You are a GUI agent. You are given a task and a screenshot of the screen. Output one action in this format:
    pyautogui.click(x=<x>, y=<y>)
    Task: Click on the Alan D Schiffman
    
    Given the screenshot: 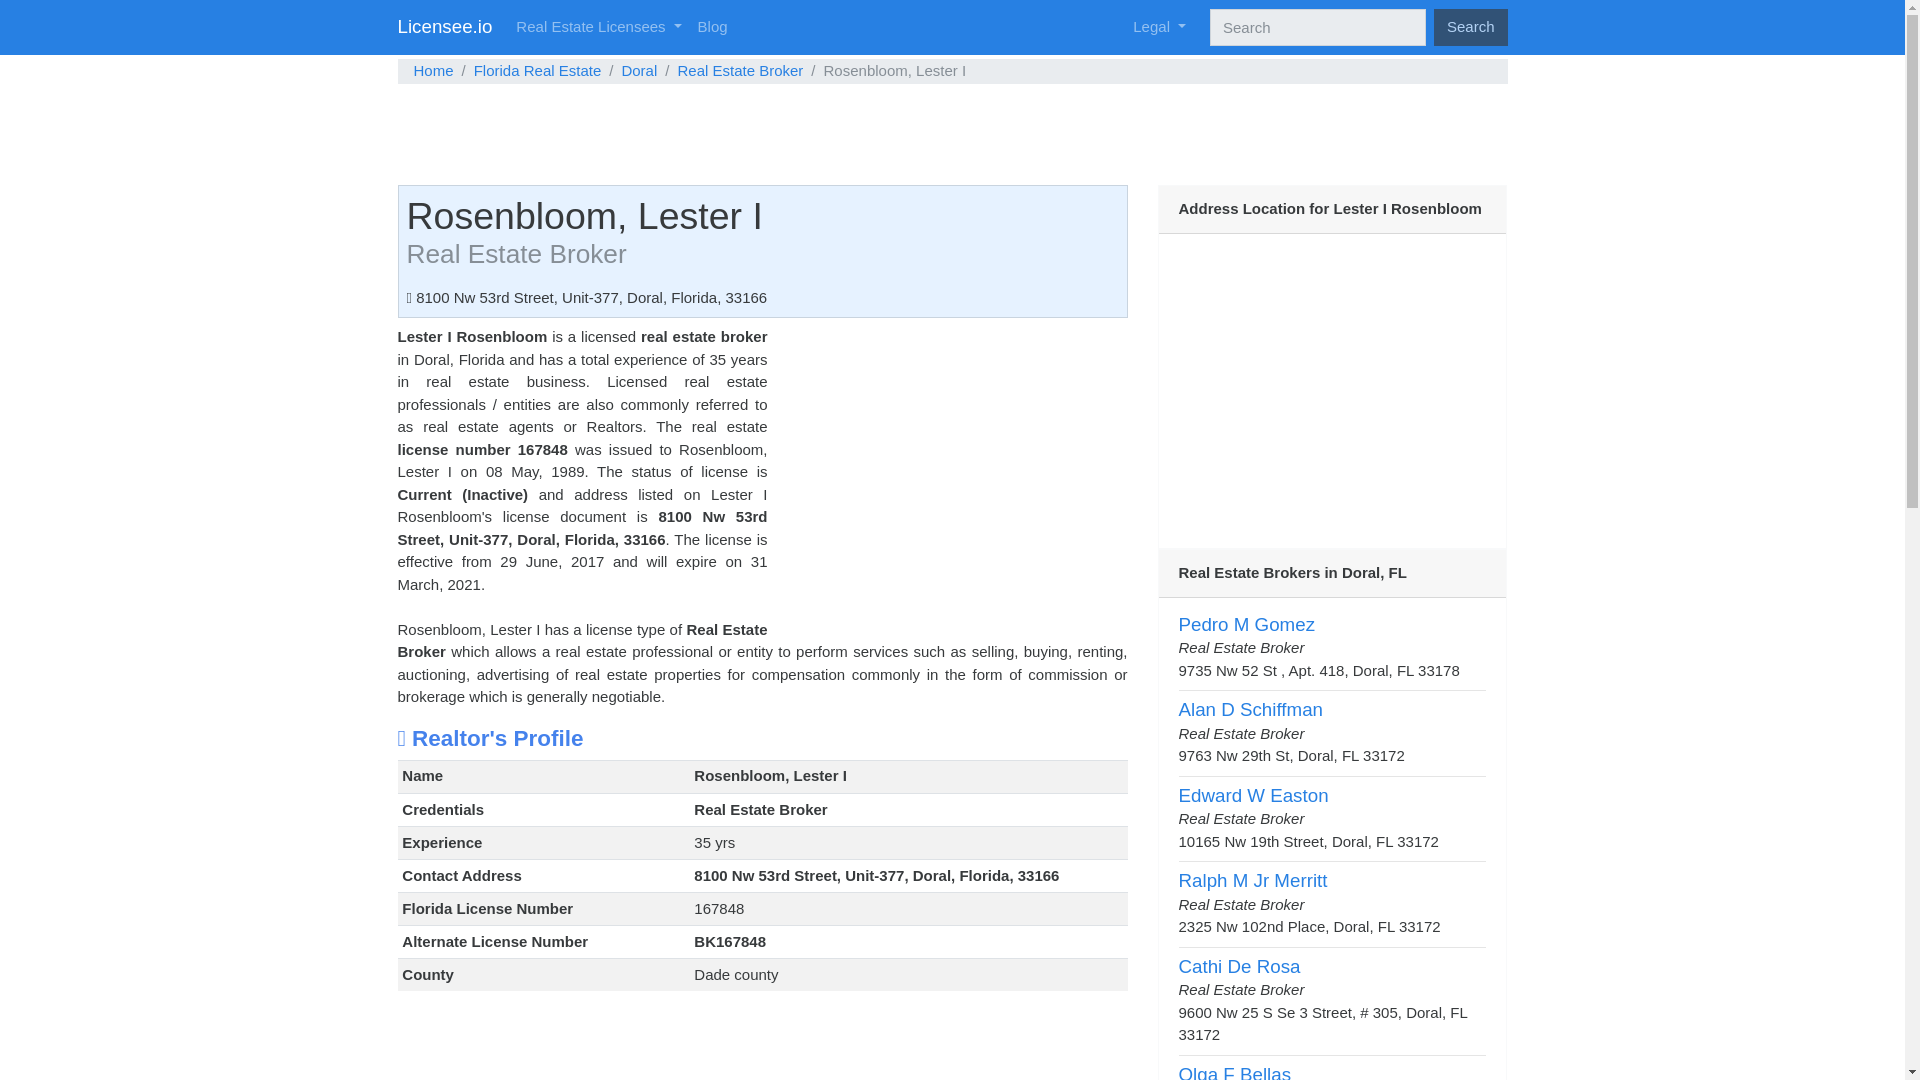 What is the action you would take?
    pyautogui.click(x=1250, y=709)
    